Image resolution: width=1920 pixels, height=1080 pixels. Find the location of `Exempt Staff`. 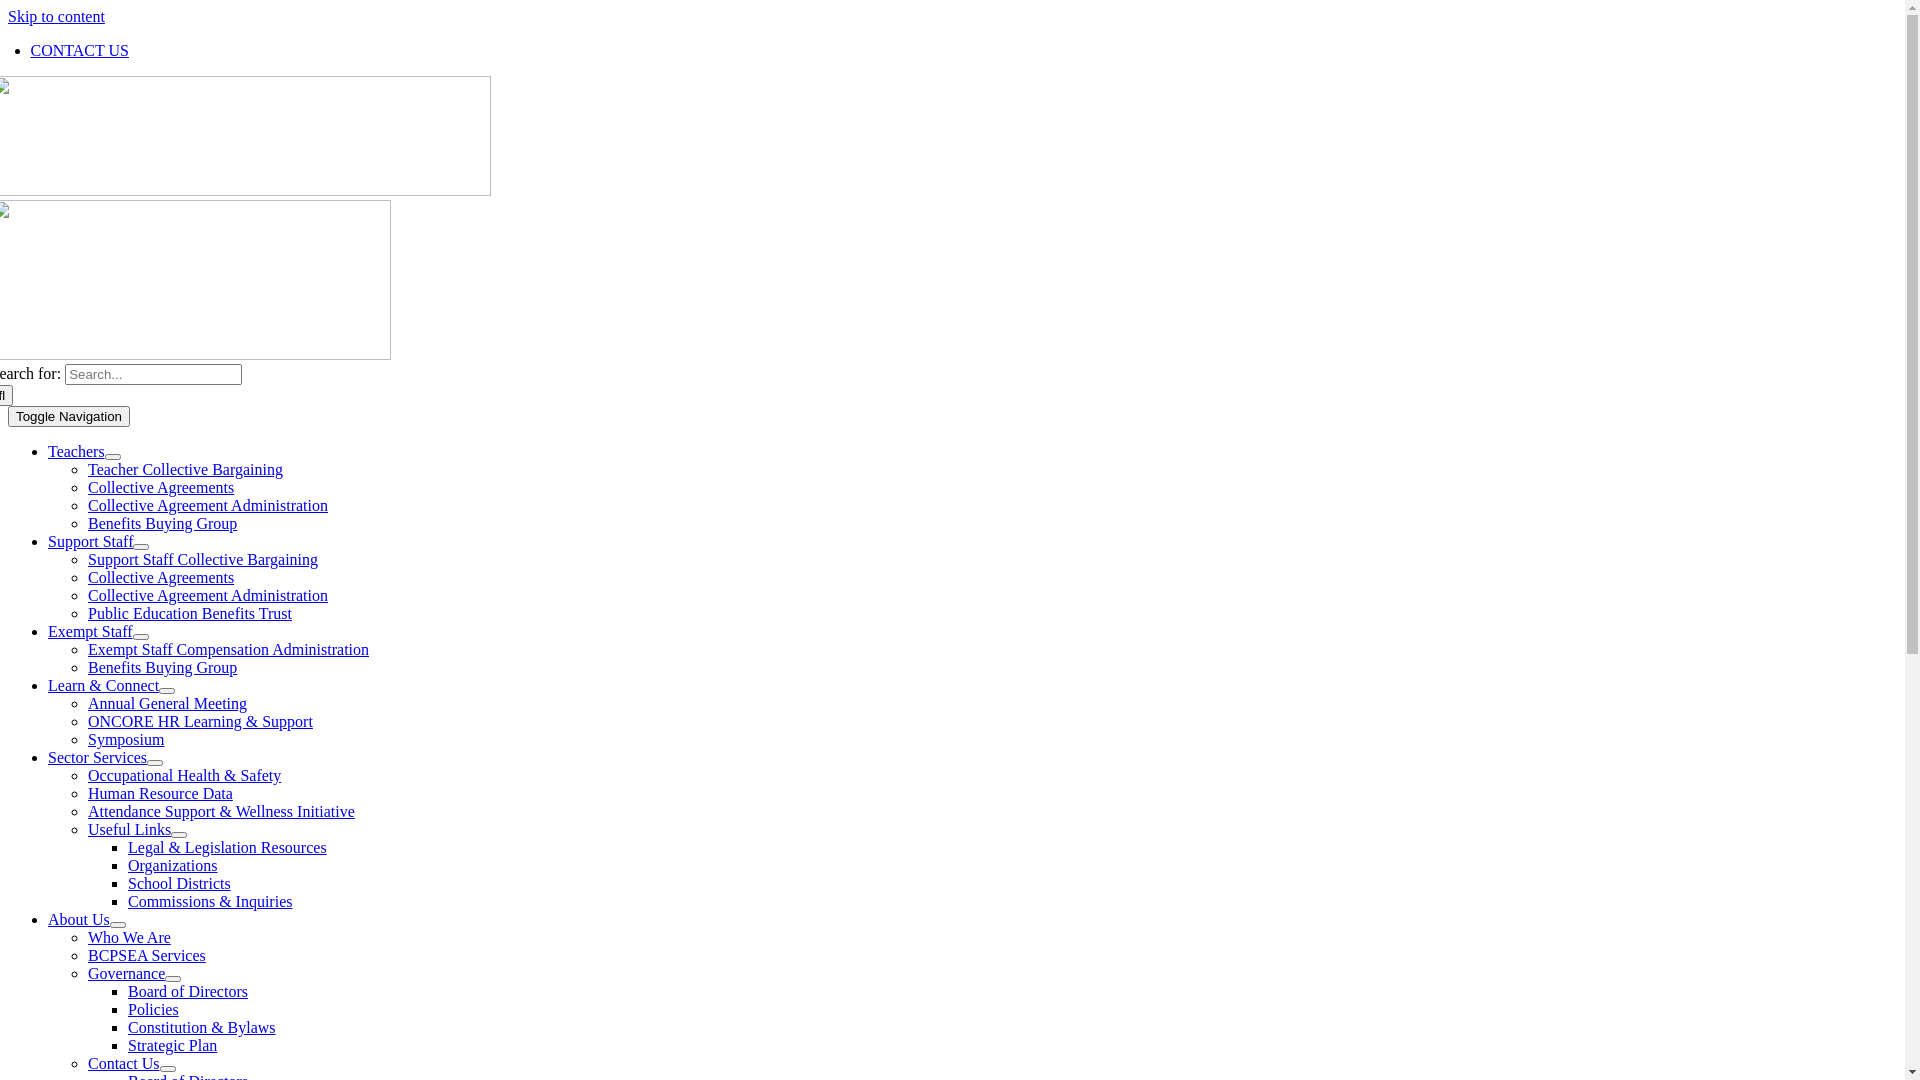

Exempt Staff is located at coordinates (90, 632).